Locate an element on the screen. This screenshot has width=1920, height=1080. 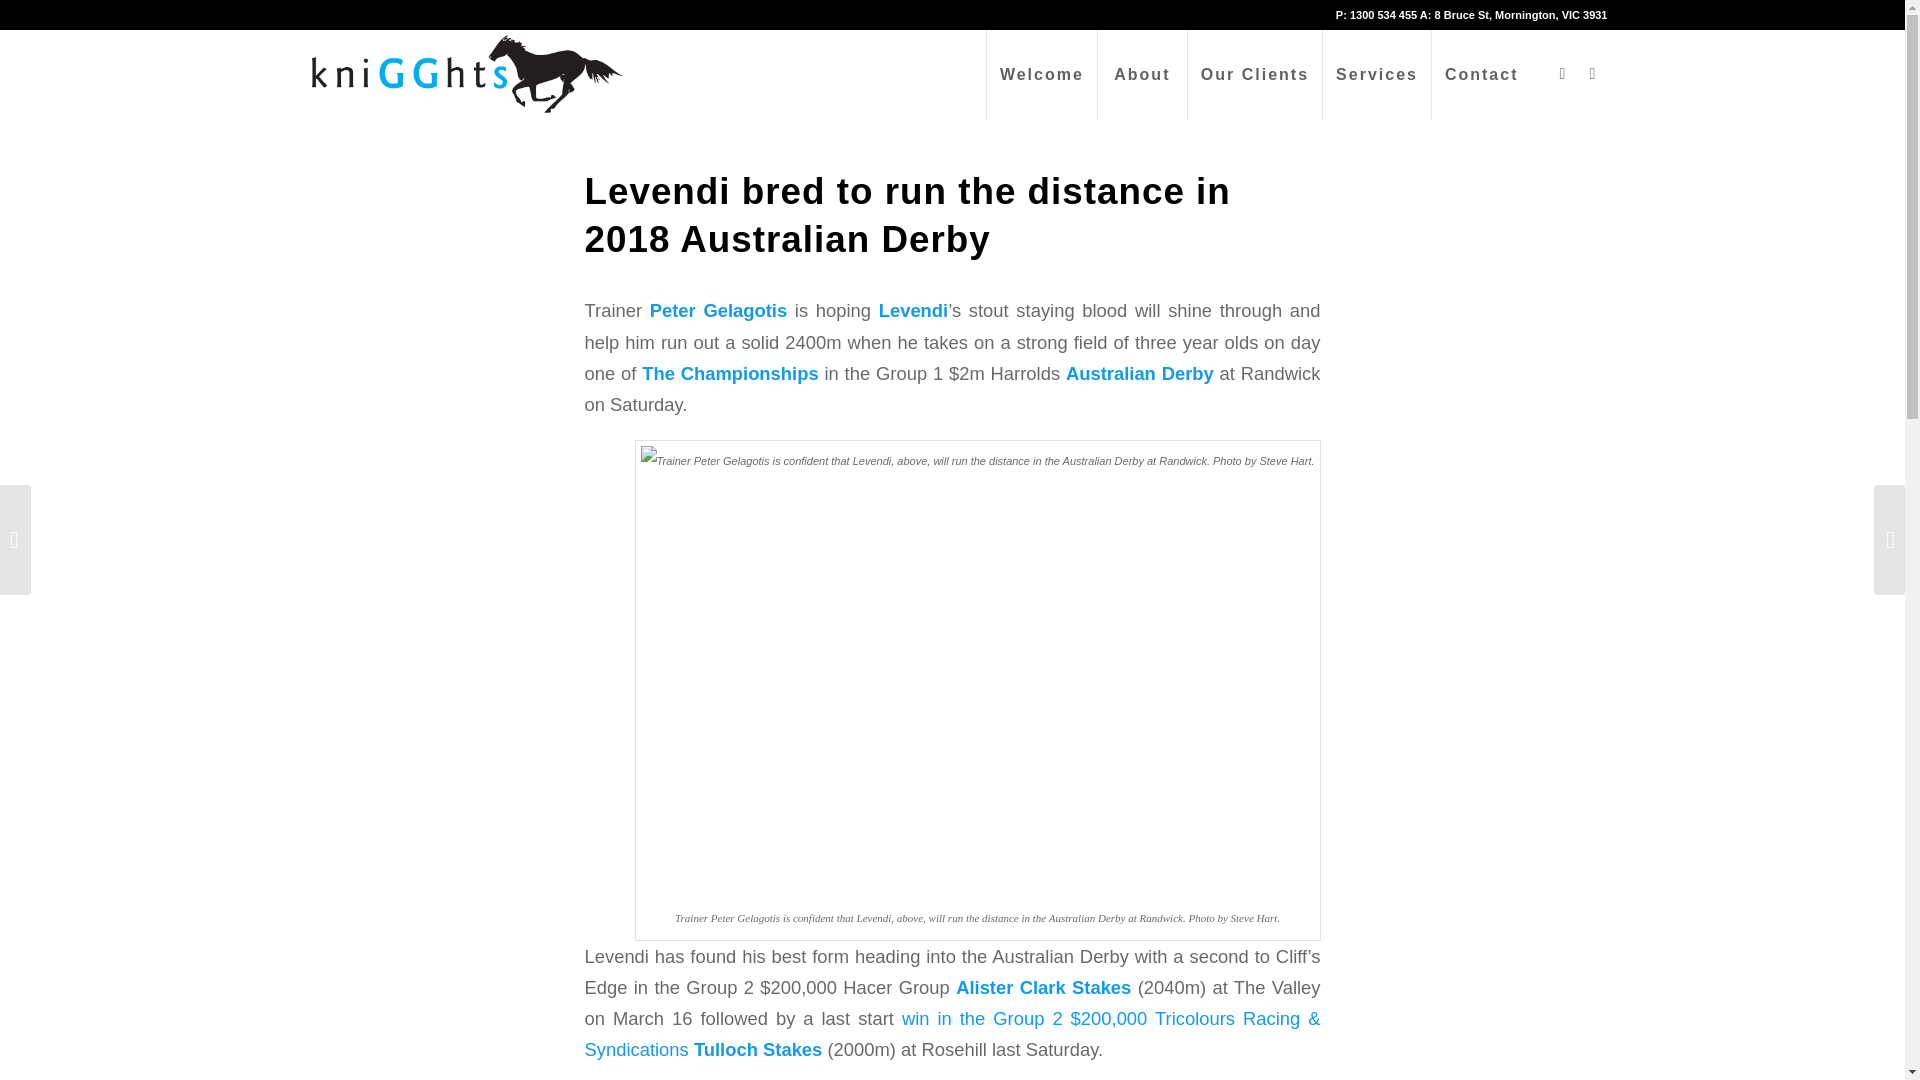
Our Clients is located at coordinates (1254, 74).